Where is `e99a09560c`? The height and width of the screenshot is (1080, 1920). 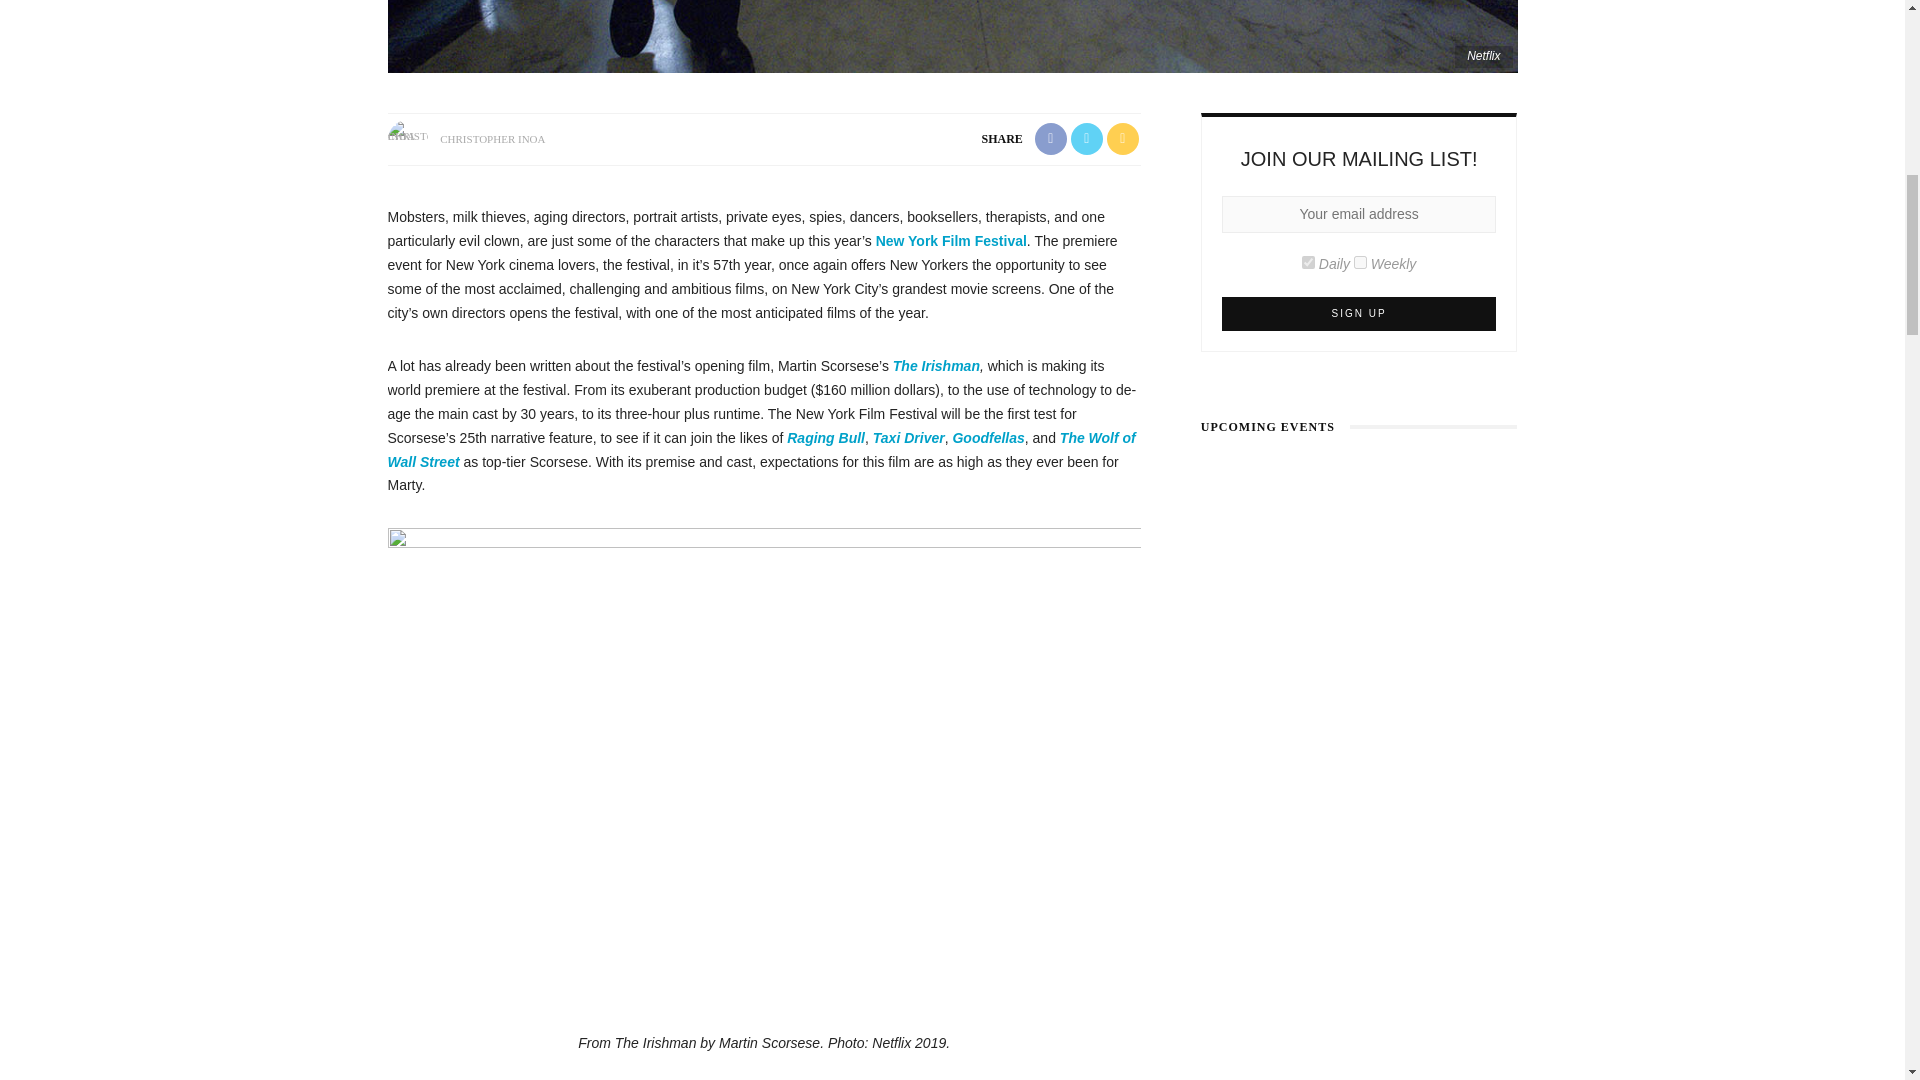
e99a09560c is located at coordinates (1308, 262).